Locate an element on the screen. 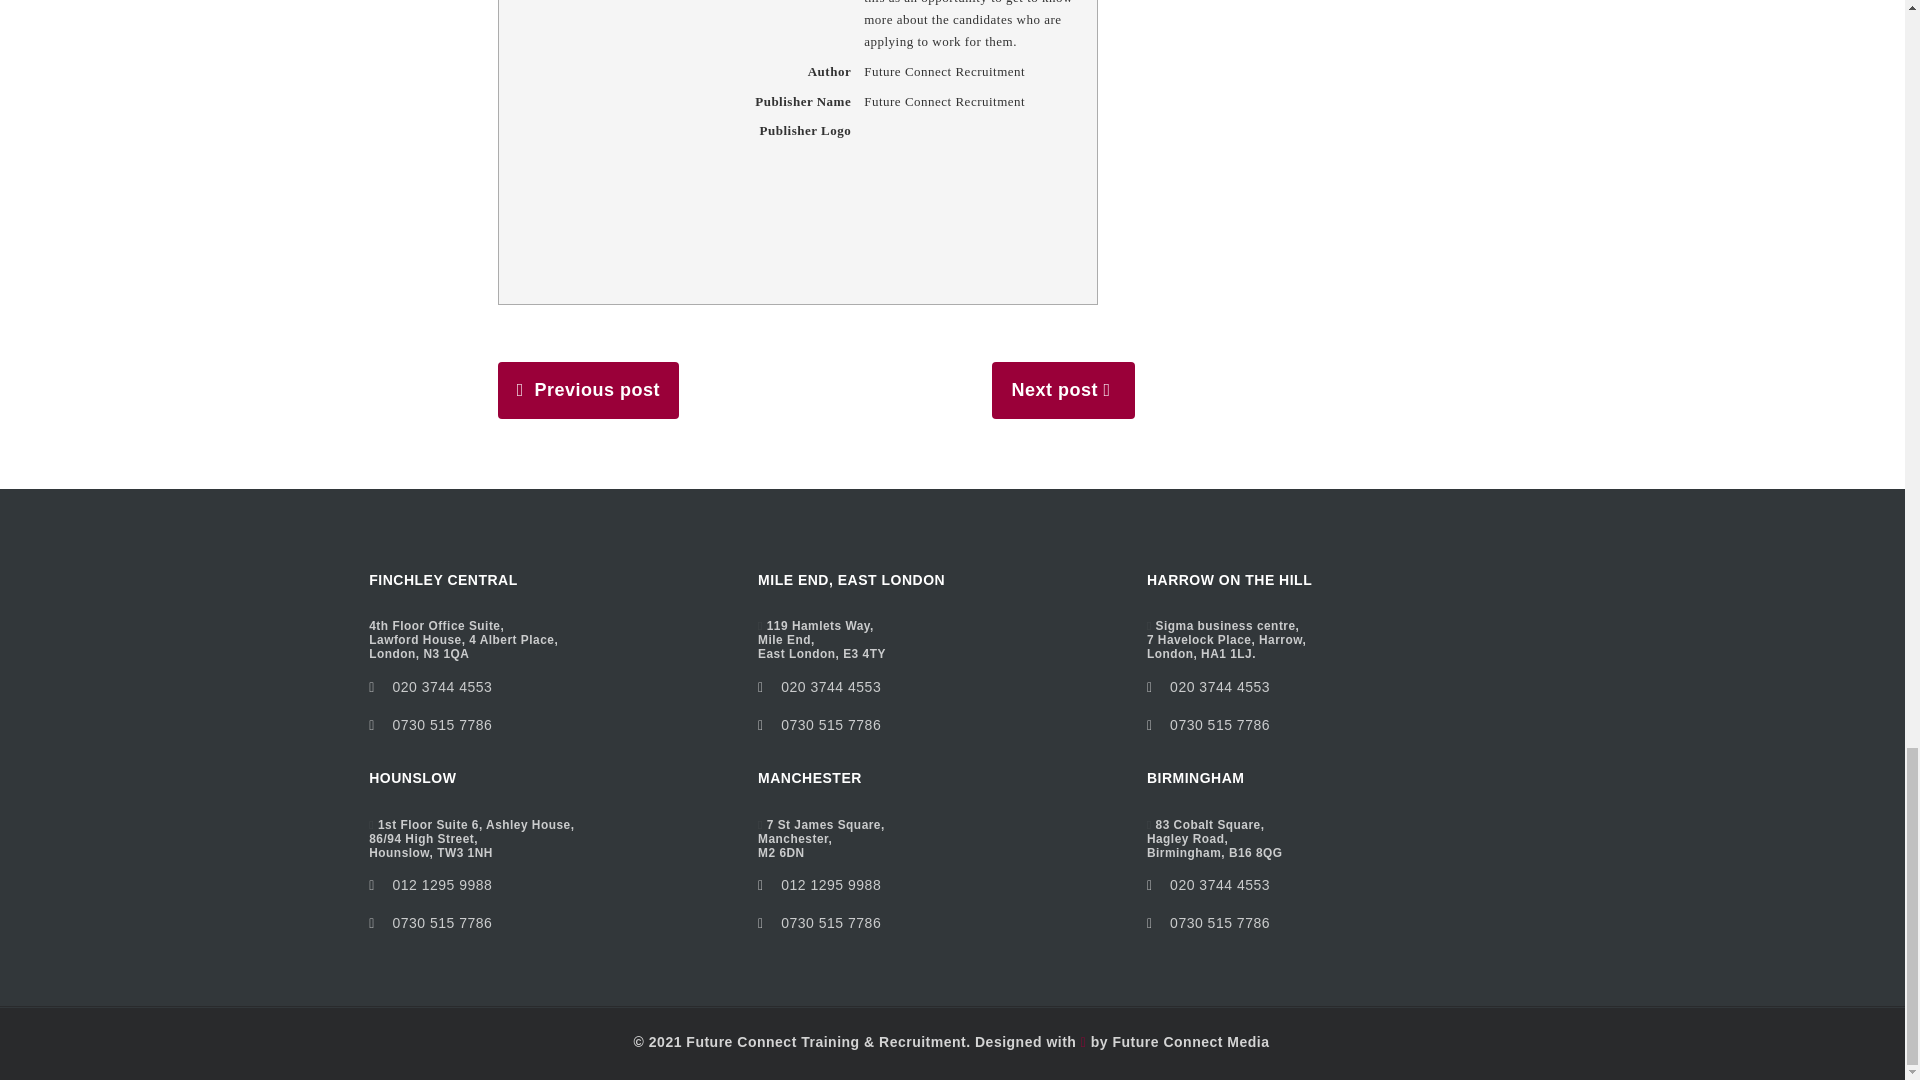 The height and width of the screenshot is (1080, 1920). Previous post is located at coordinates (596, 390).